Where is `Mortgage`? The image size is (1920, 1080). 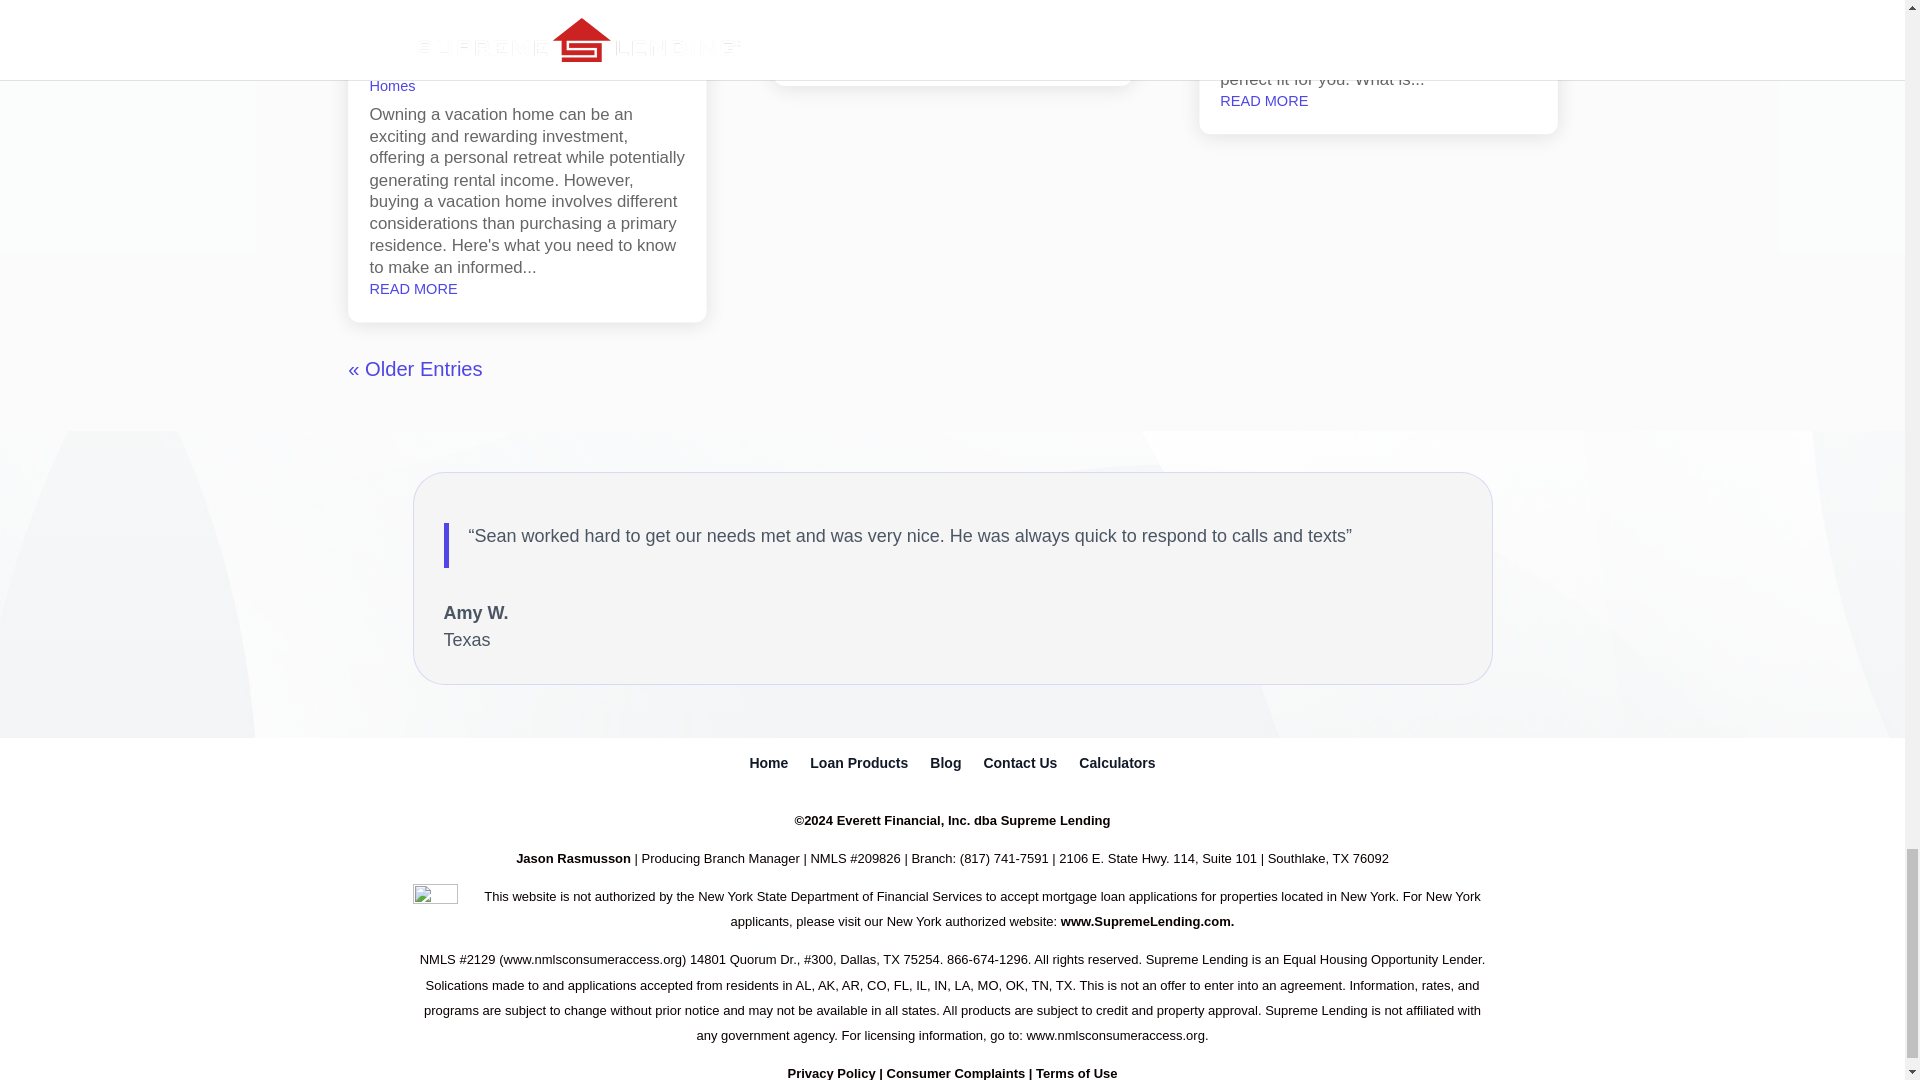
Mortgage is located at coordinates (602, 66).